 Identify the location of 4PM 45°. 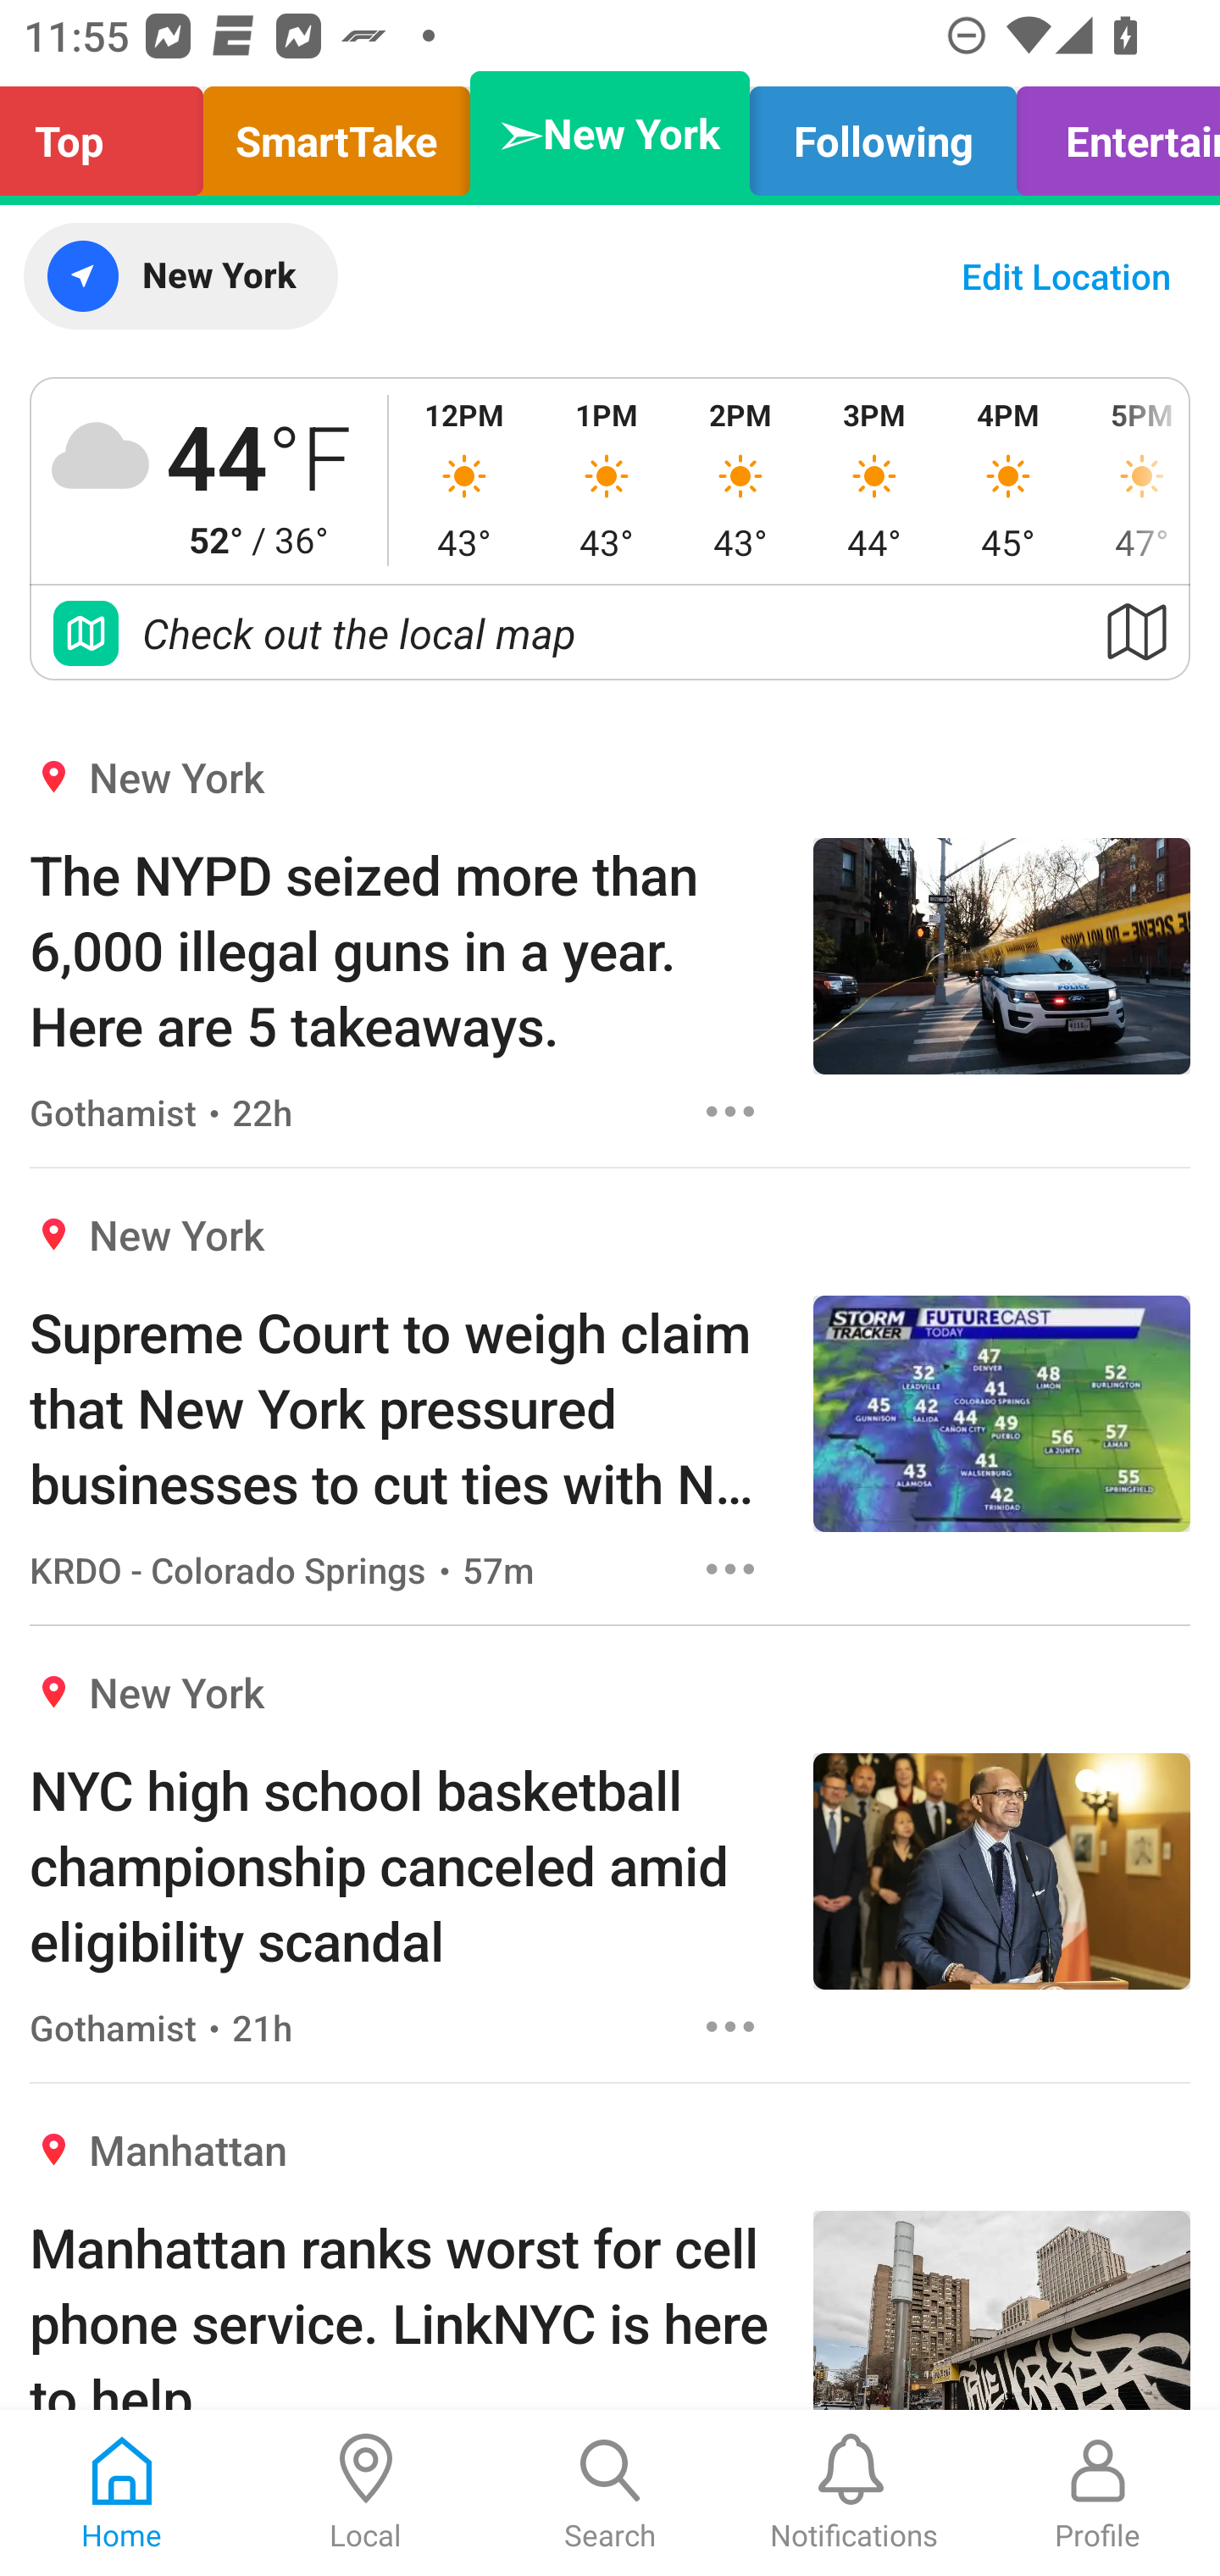
(1008, 480).